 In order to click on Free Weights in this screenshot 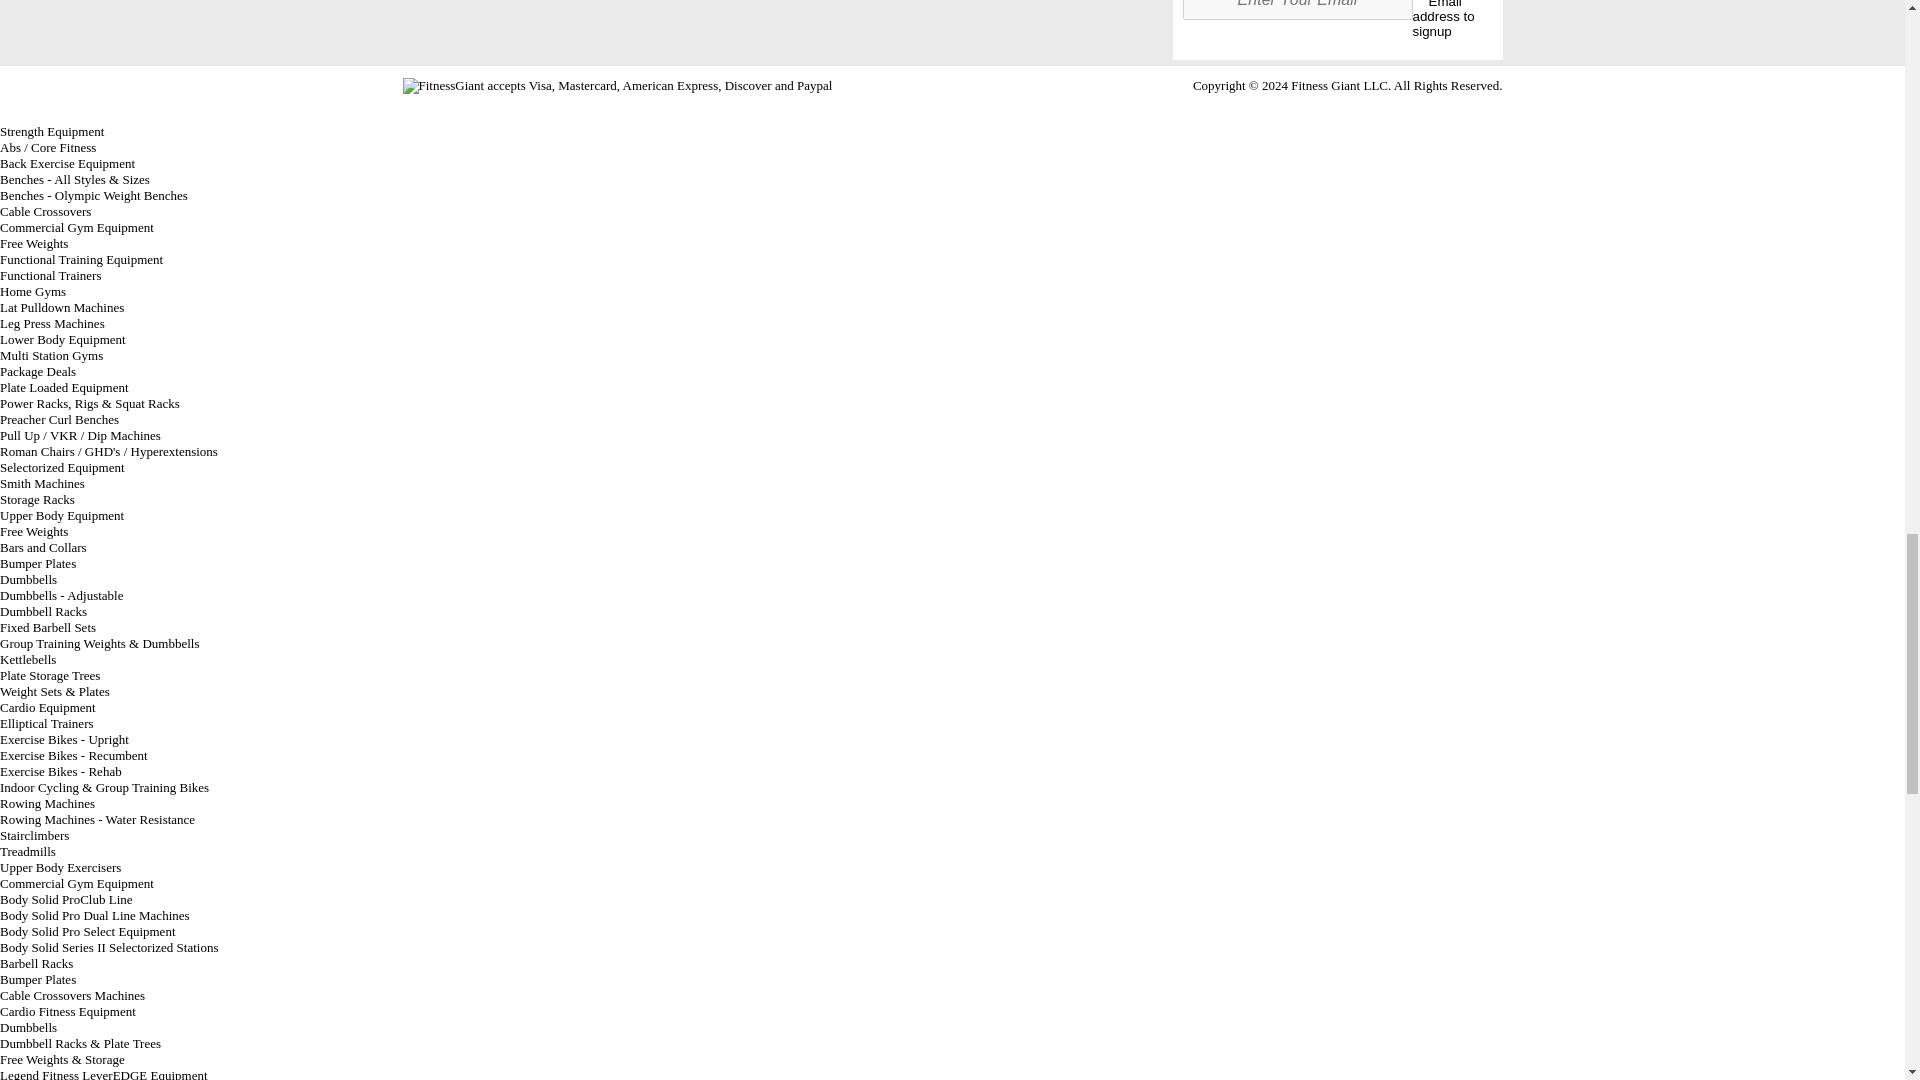, I will do `click(34, 530)`.